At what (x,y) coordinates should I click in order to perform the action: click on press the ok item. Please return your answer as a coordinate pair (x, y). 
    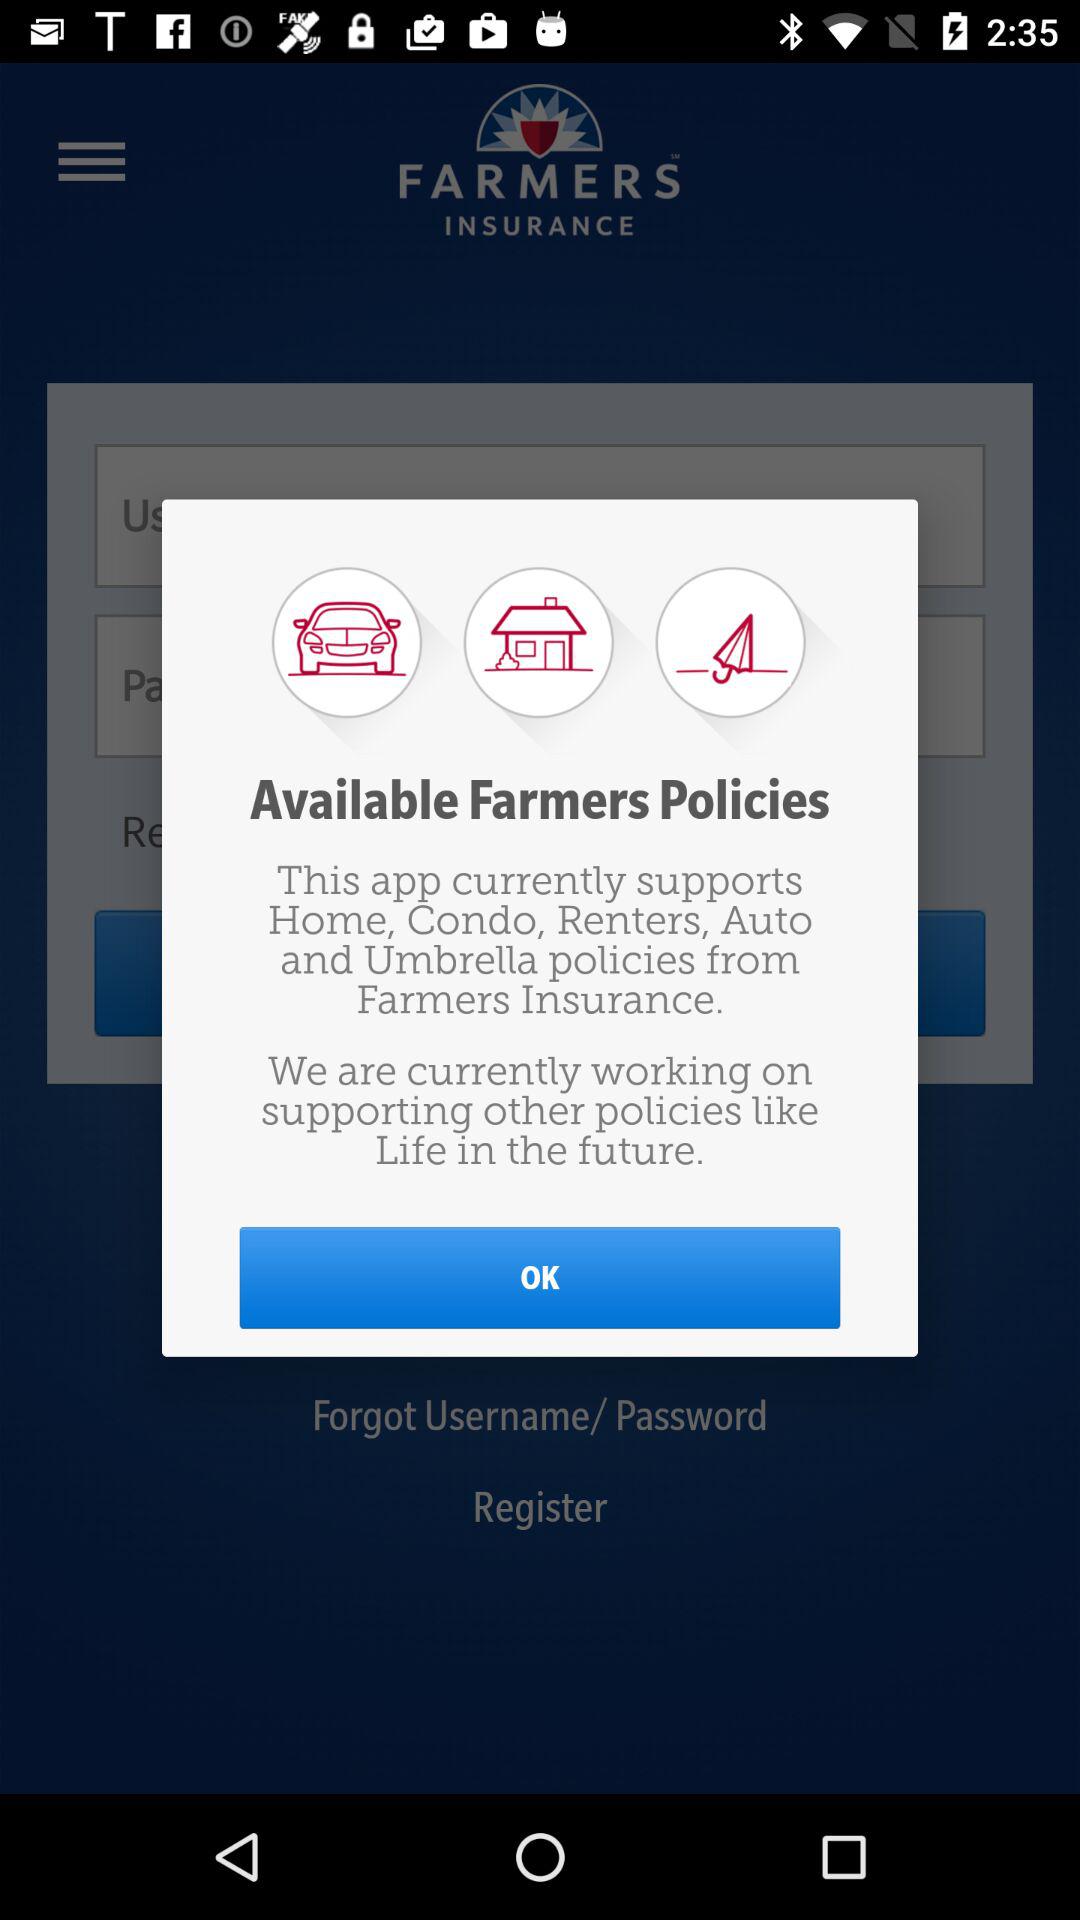
    Looking at the image, I should click on (540, 1278).